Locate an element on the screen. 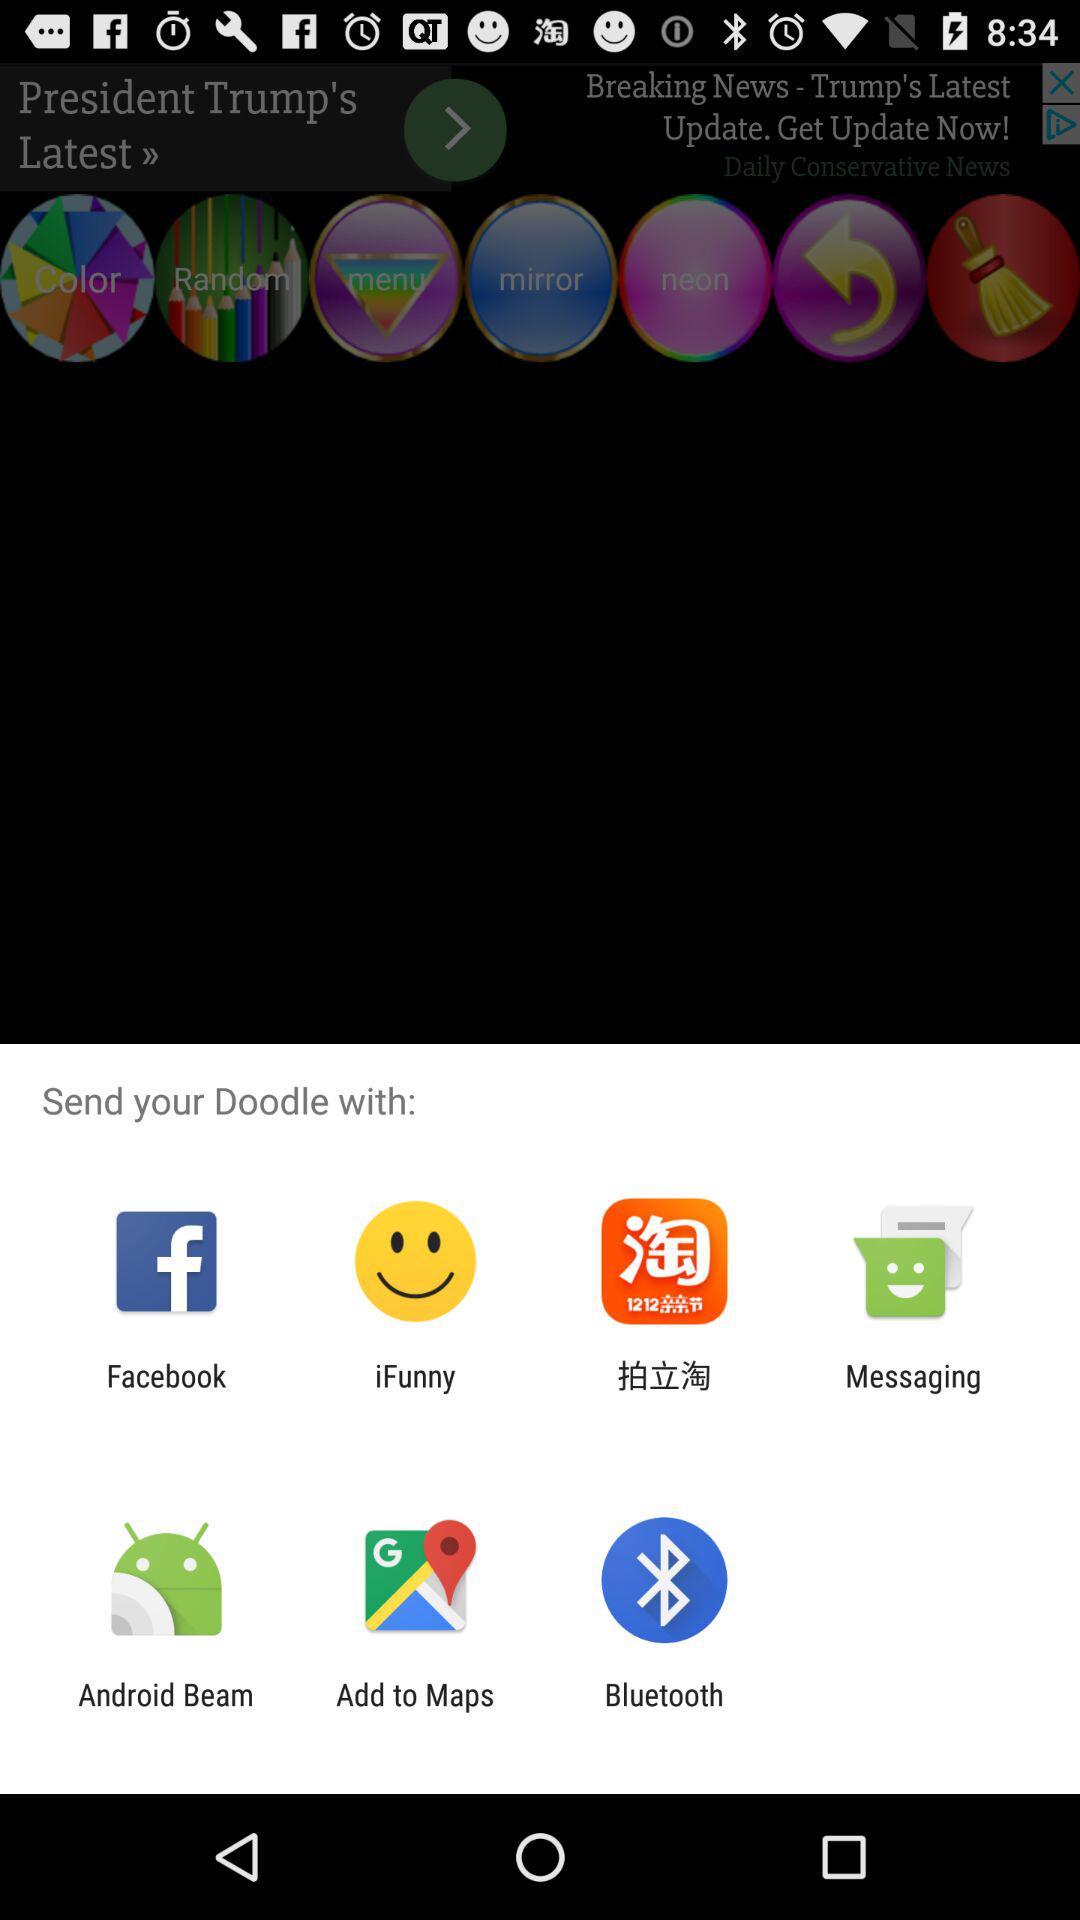 The image size is (1080, 1920). select the item next to the add to maps item is located at coordinates (664, 1712).